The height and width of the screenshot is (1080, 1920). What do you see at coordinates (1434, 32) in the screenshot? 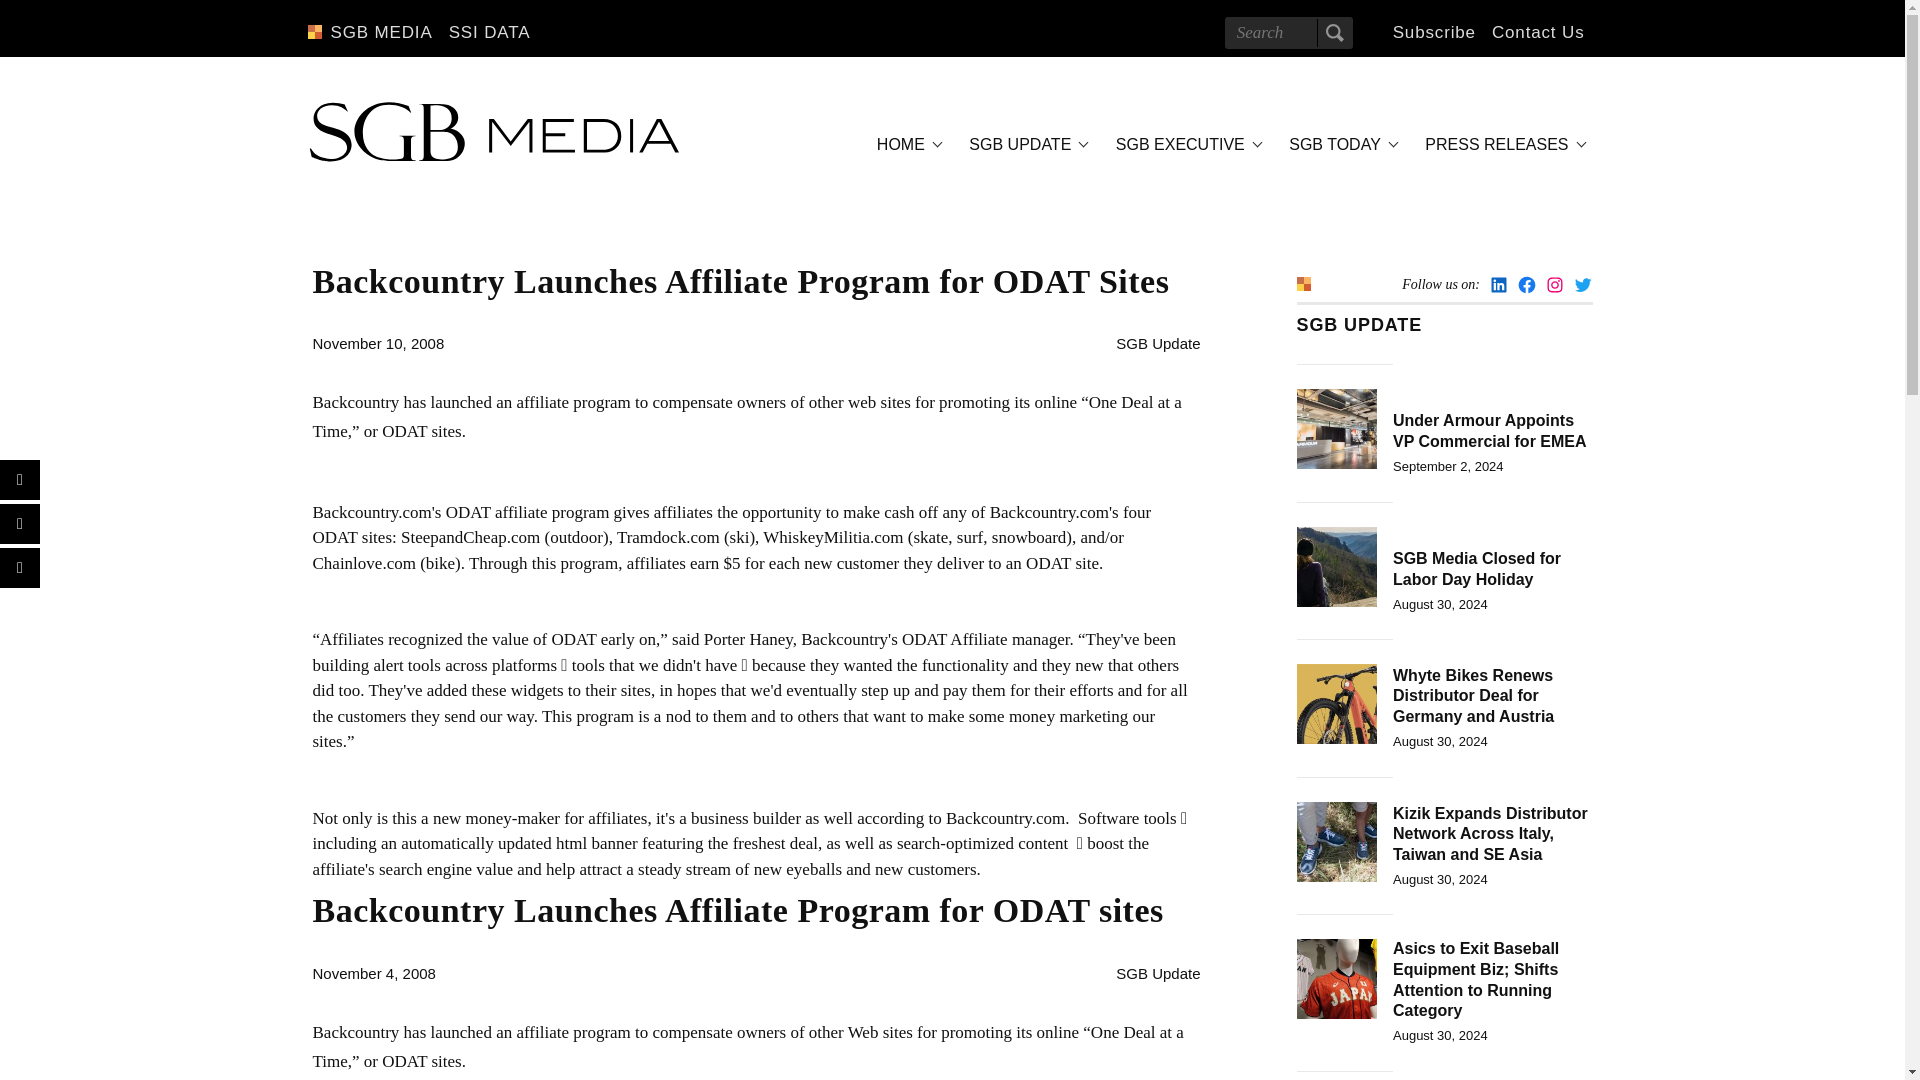
I see `Subscribe` at bounding box center [1434, 32].